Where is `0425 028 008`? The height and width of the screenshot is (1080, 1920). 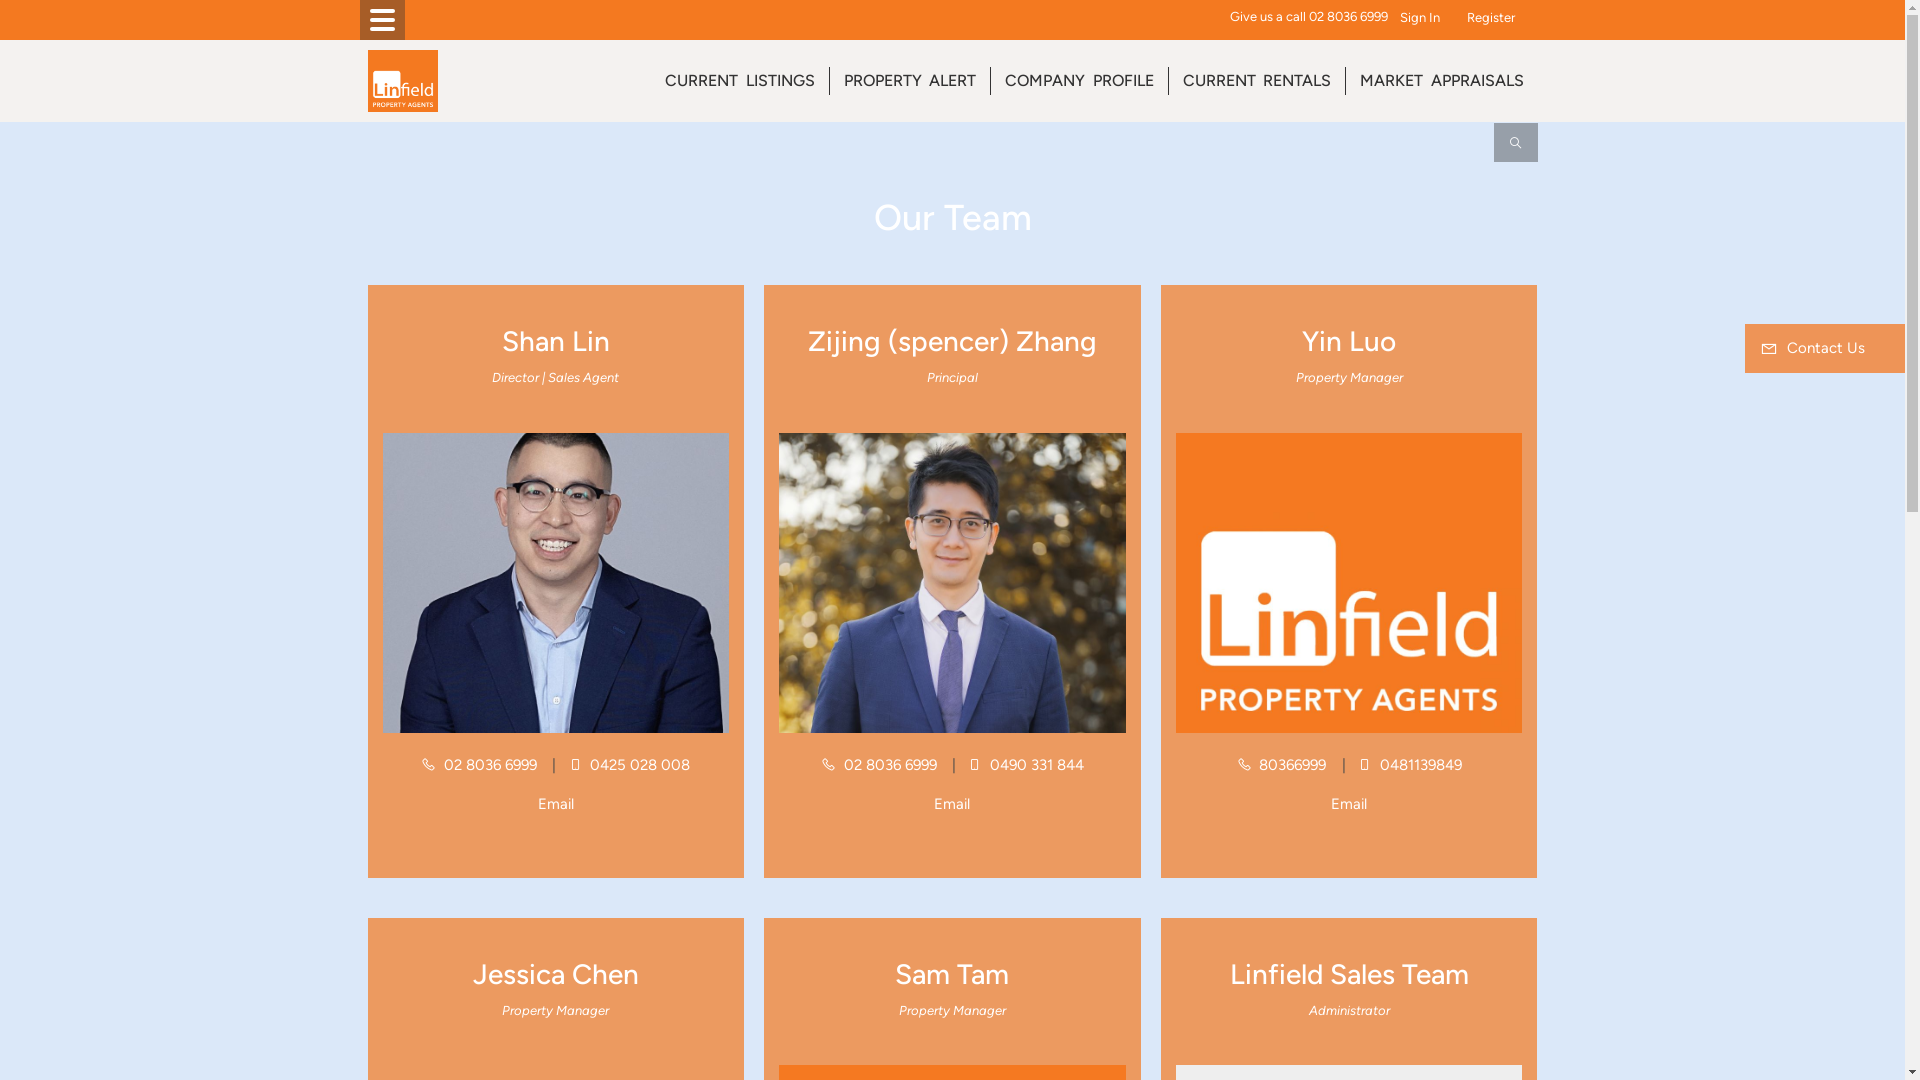 0425 028 008 is located at coordinates (630, 765).